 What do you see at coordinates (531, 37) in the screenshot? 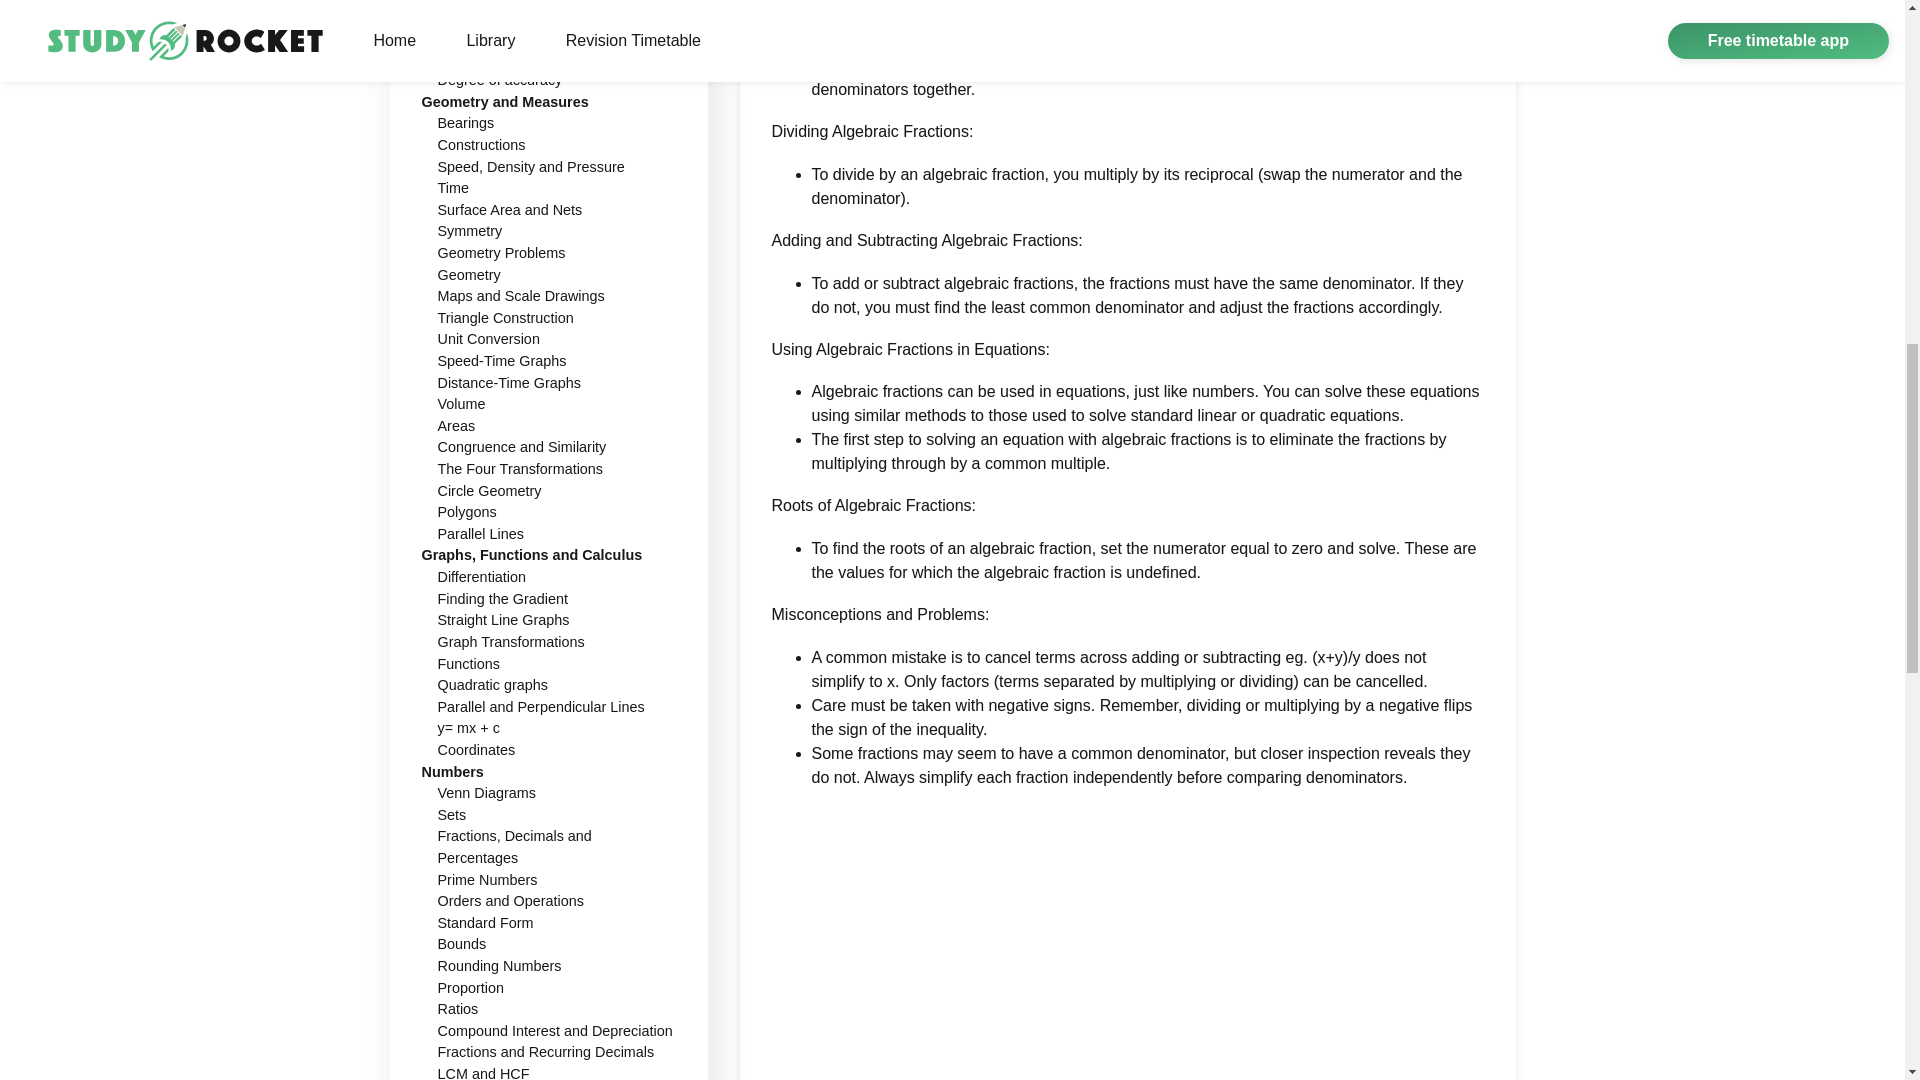
I see `Making Formulas from Words` at bounding box center [531, 37].